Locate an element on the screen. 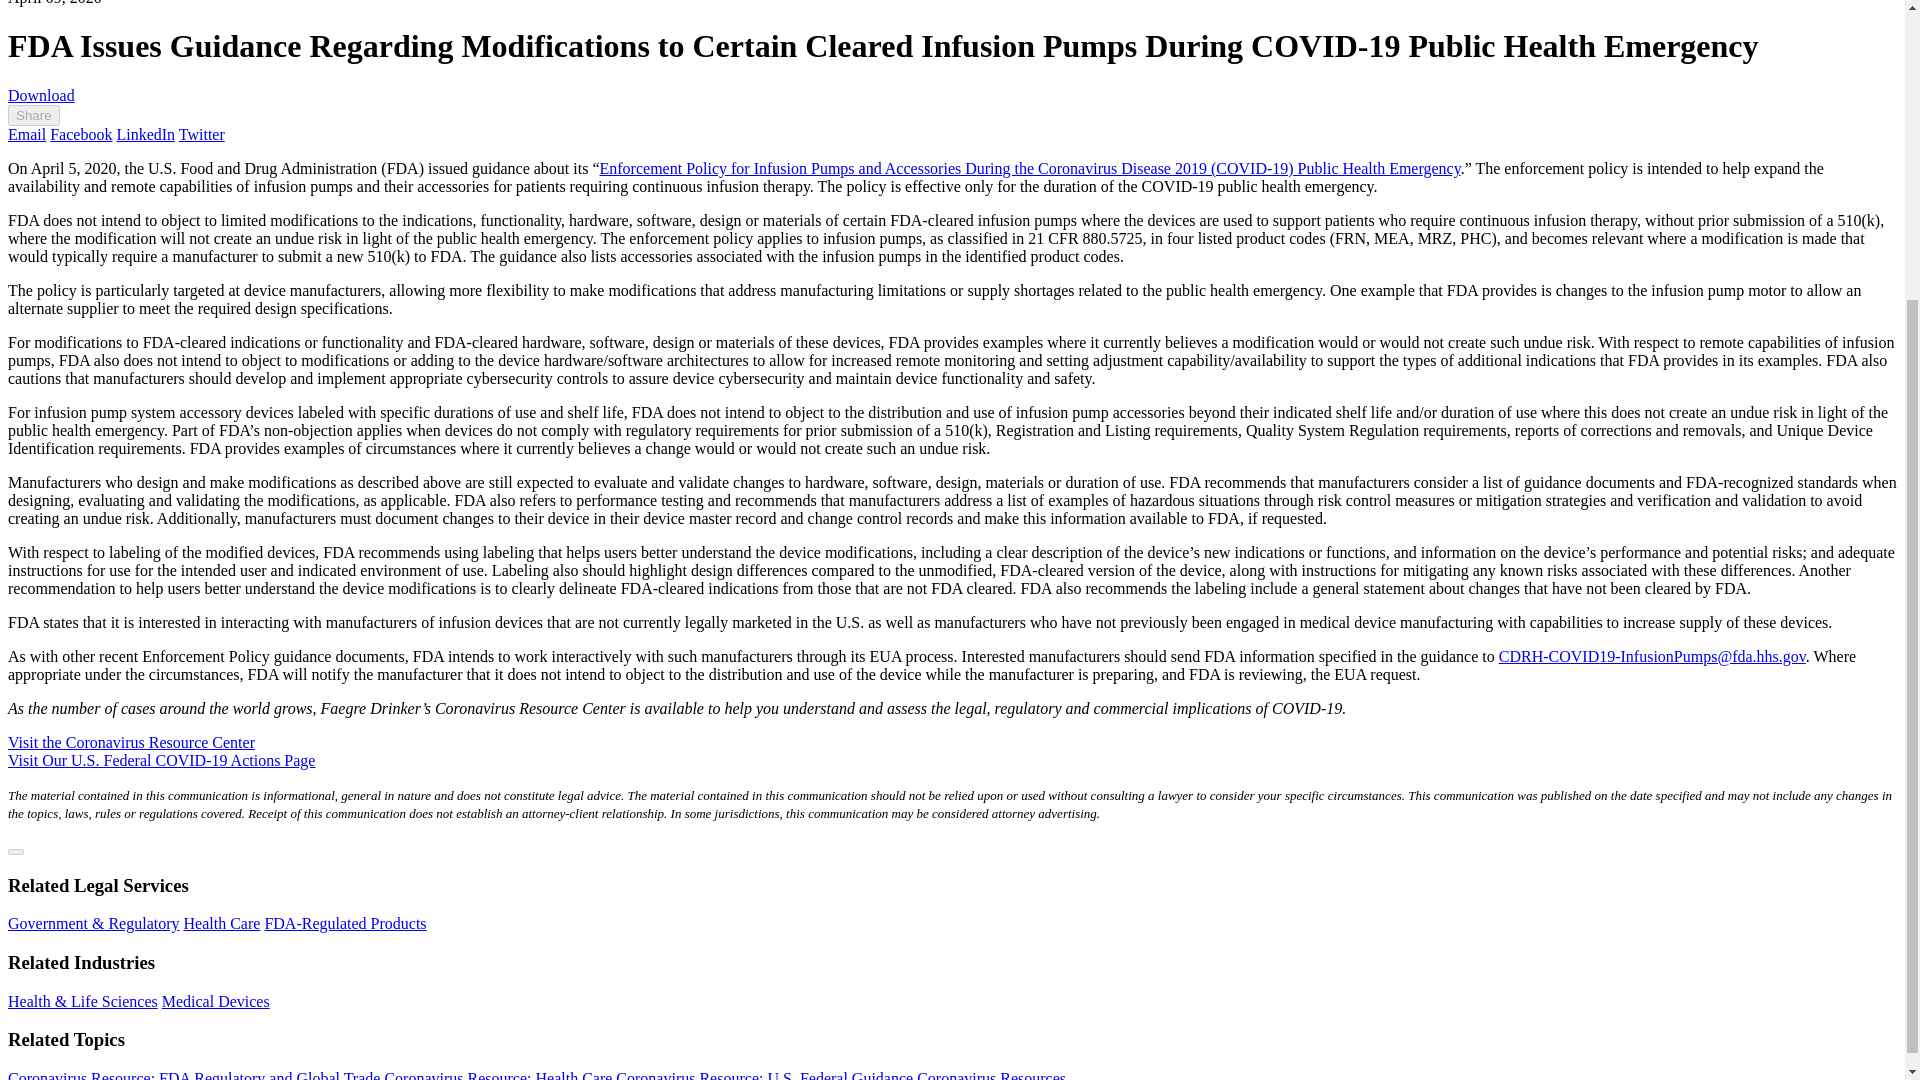 Image resolution: width=1920 pixels, height=1080 pixels. Visit the Coronavirus Resource Center is located at coordinates (131, 742).